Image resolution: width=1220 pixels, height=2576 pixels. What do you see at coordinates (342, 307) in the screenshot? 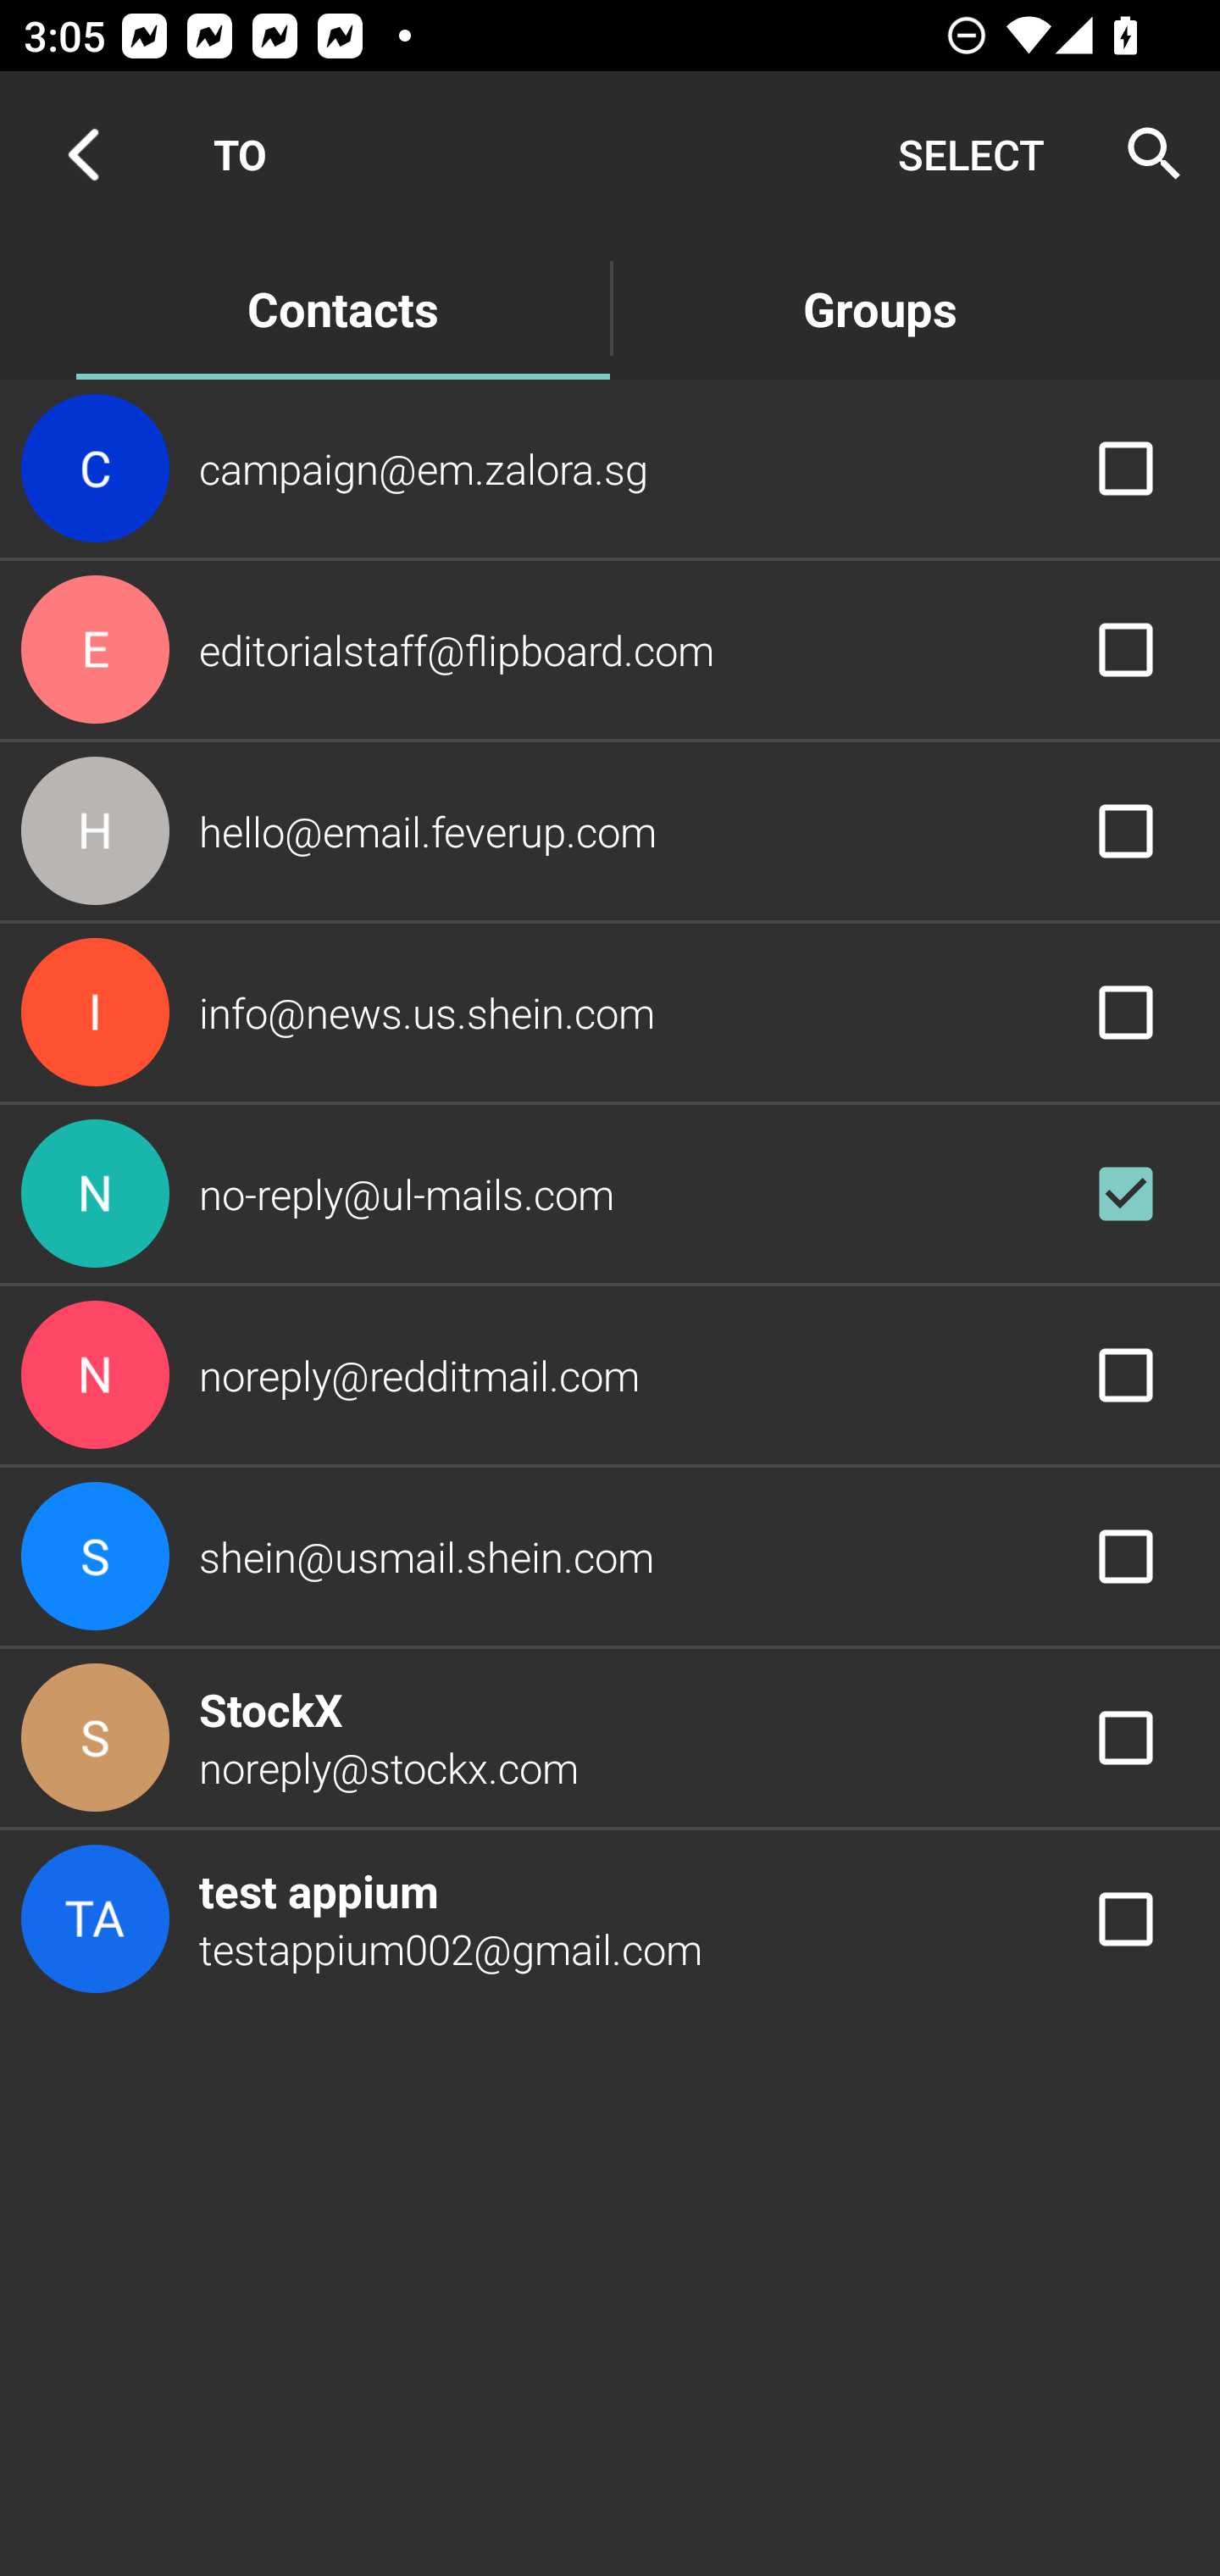
I see `Contacts` at bounding box center [342, 307].